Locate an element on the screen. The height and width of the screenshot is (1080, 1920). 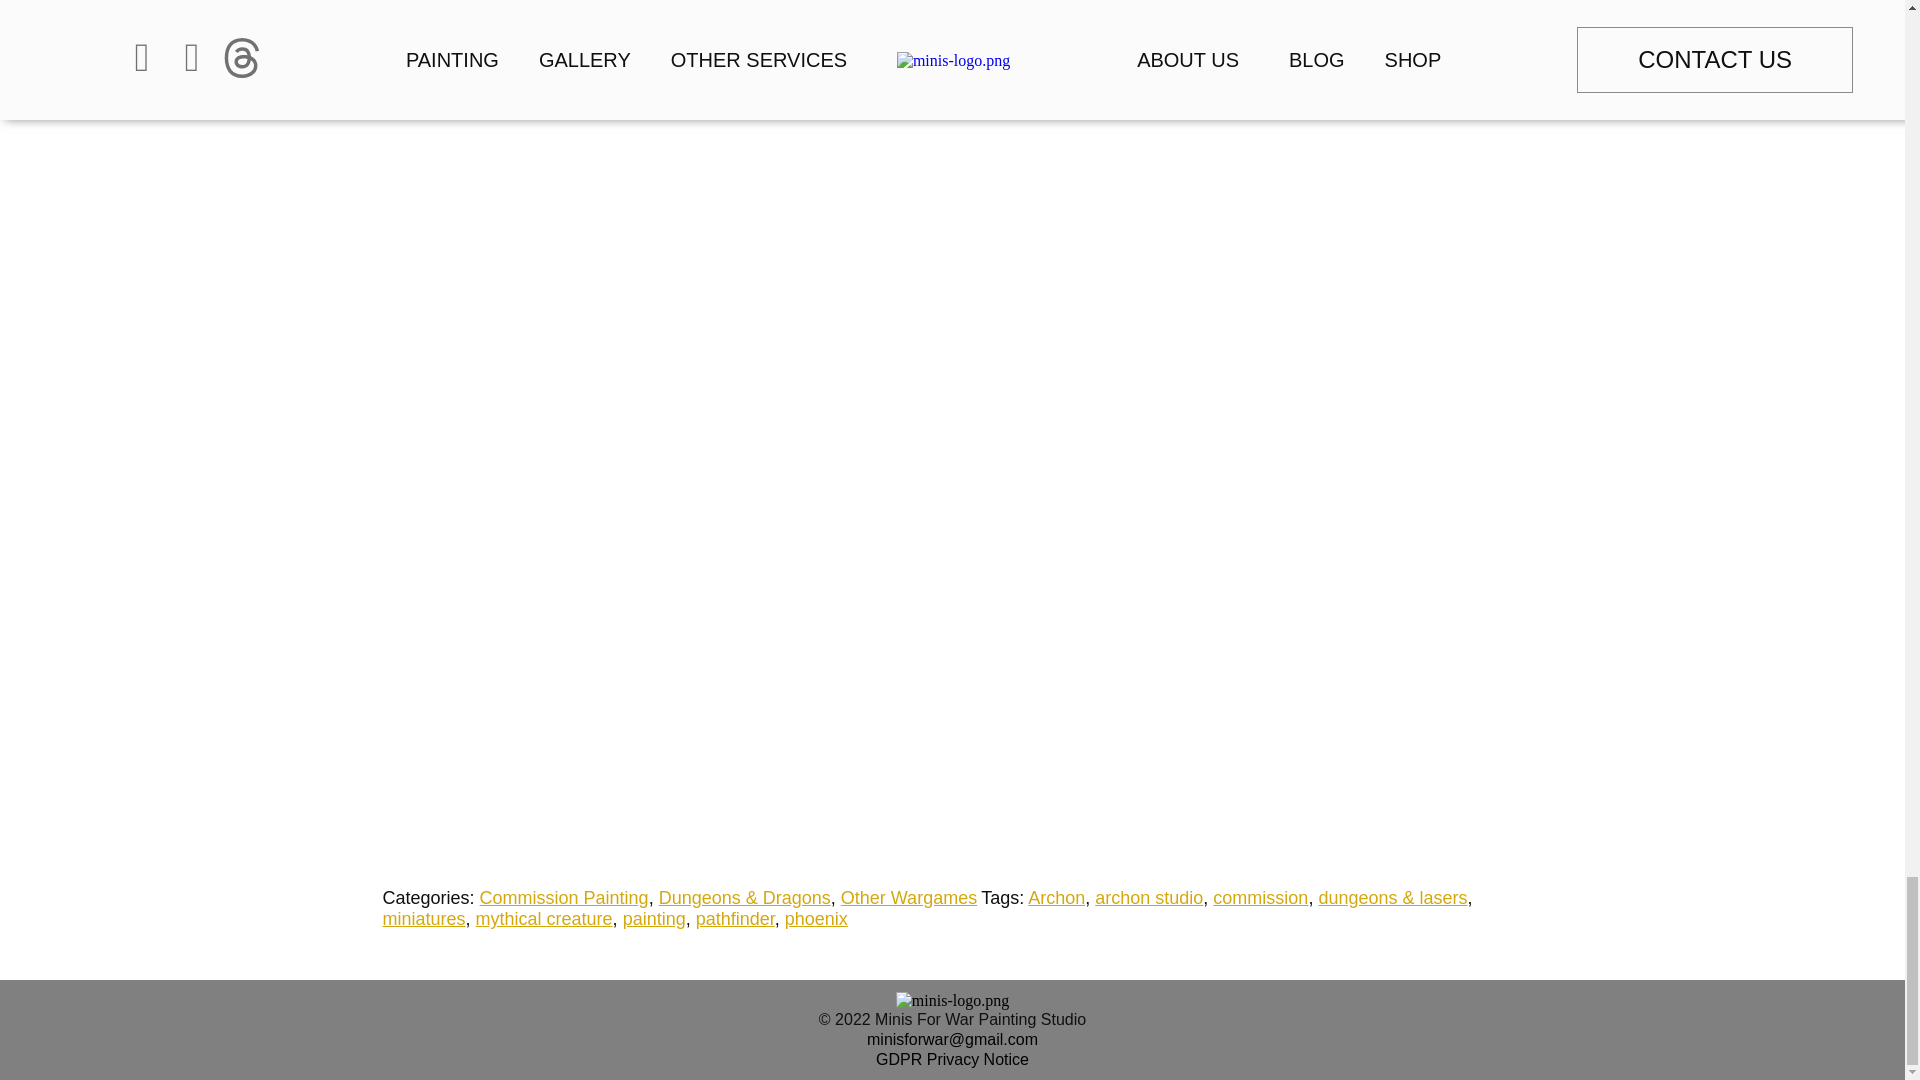
Other Wargames is located at coordinates (908, 898).